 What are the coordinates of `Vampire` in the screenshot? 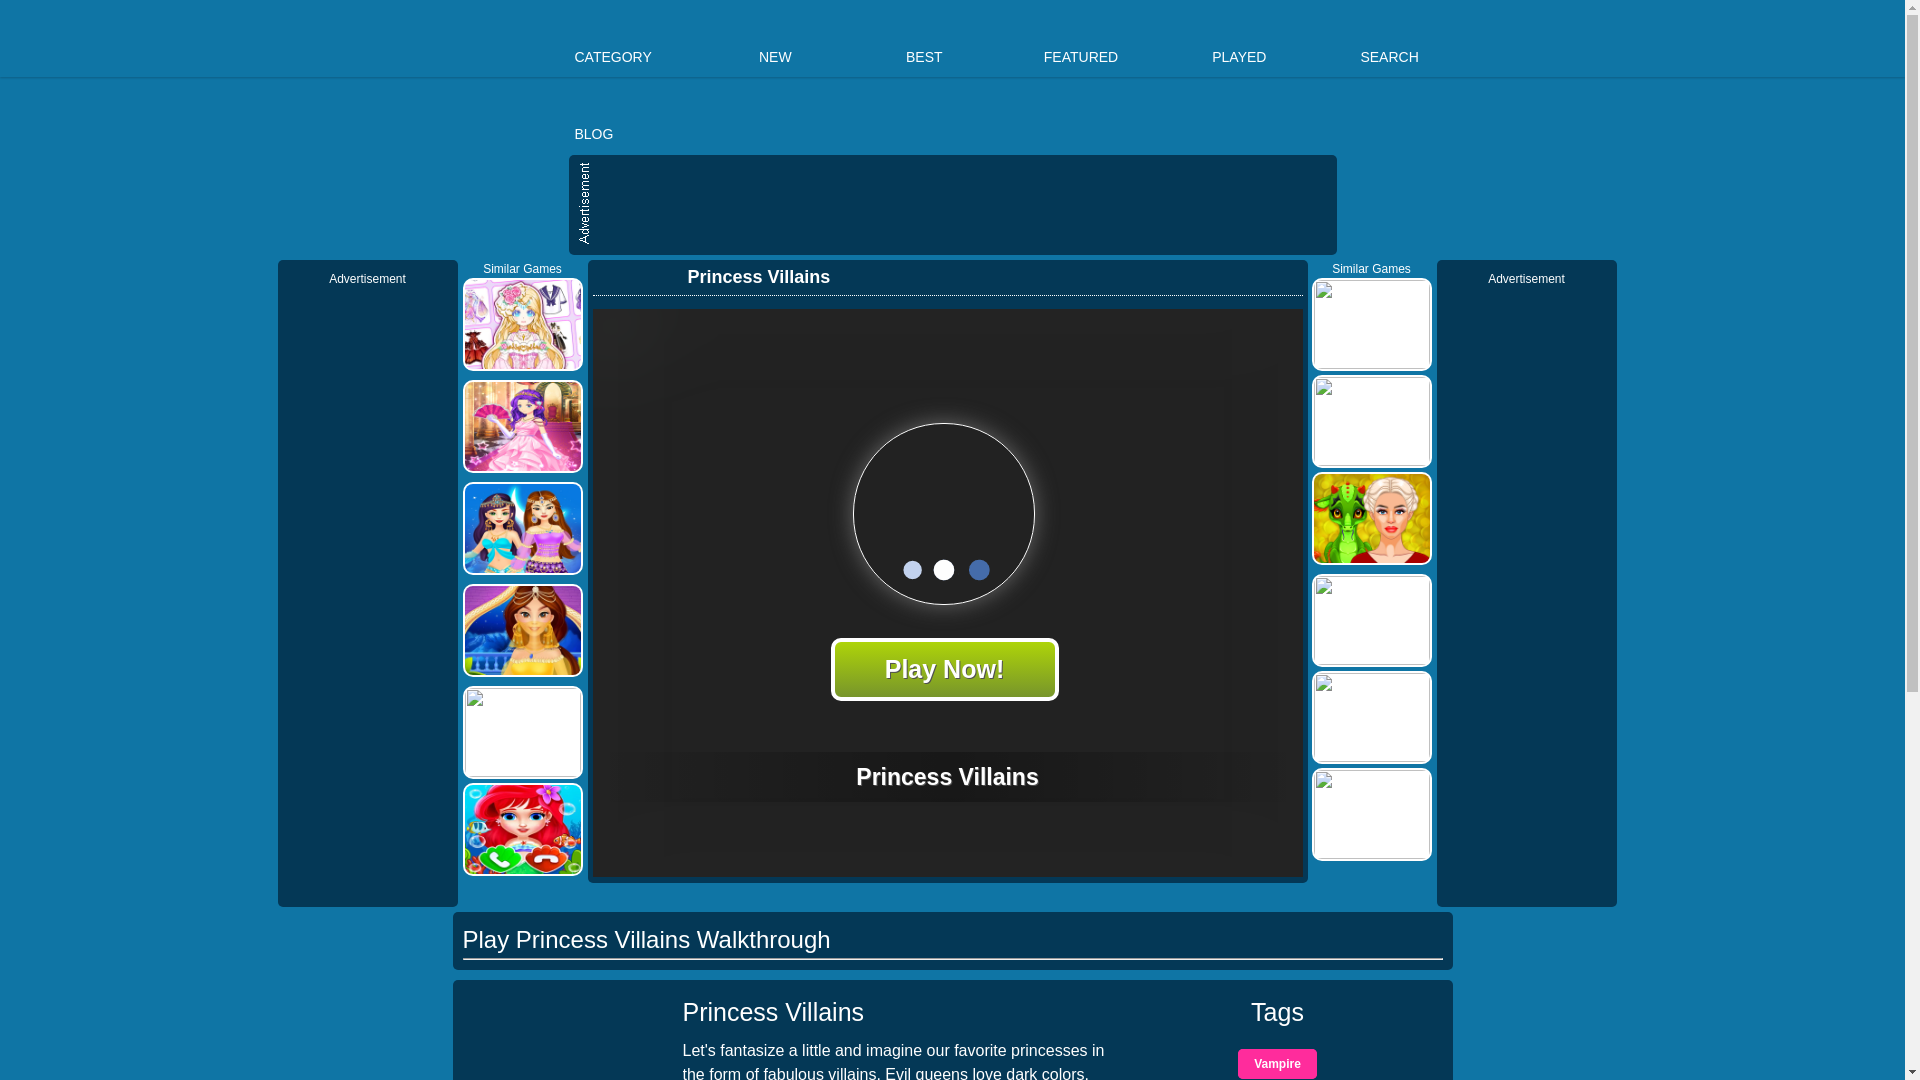 It's located at (1278, 1063).